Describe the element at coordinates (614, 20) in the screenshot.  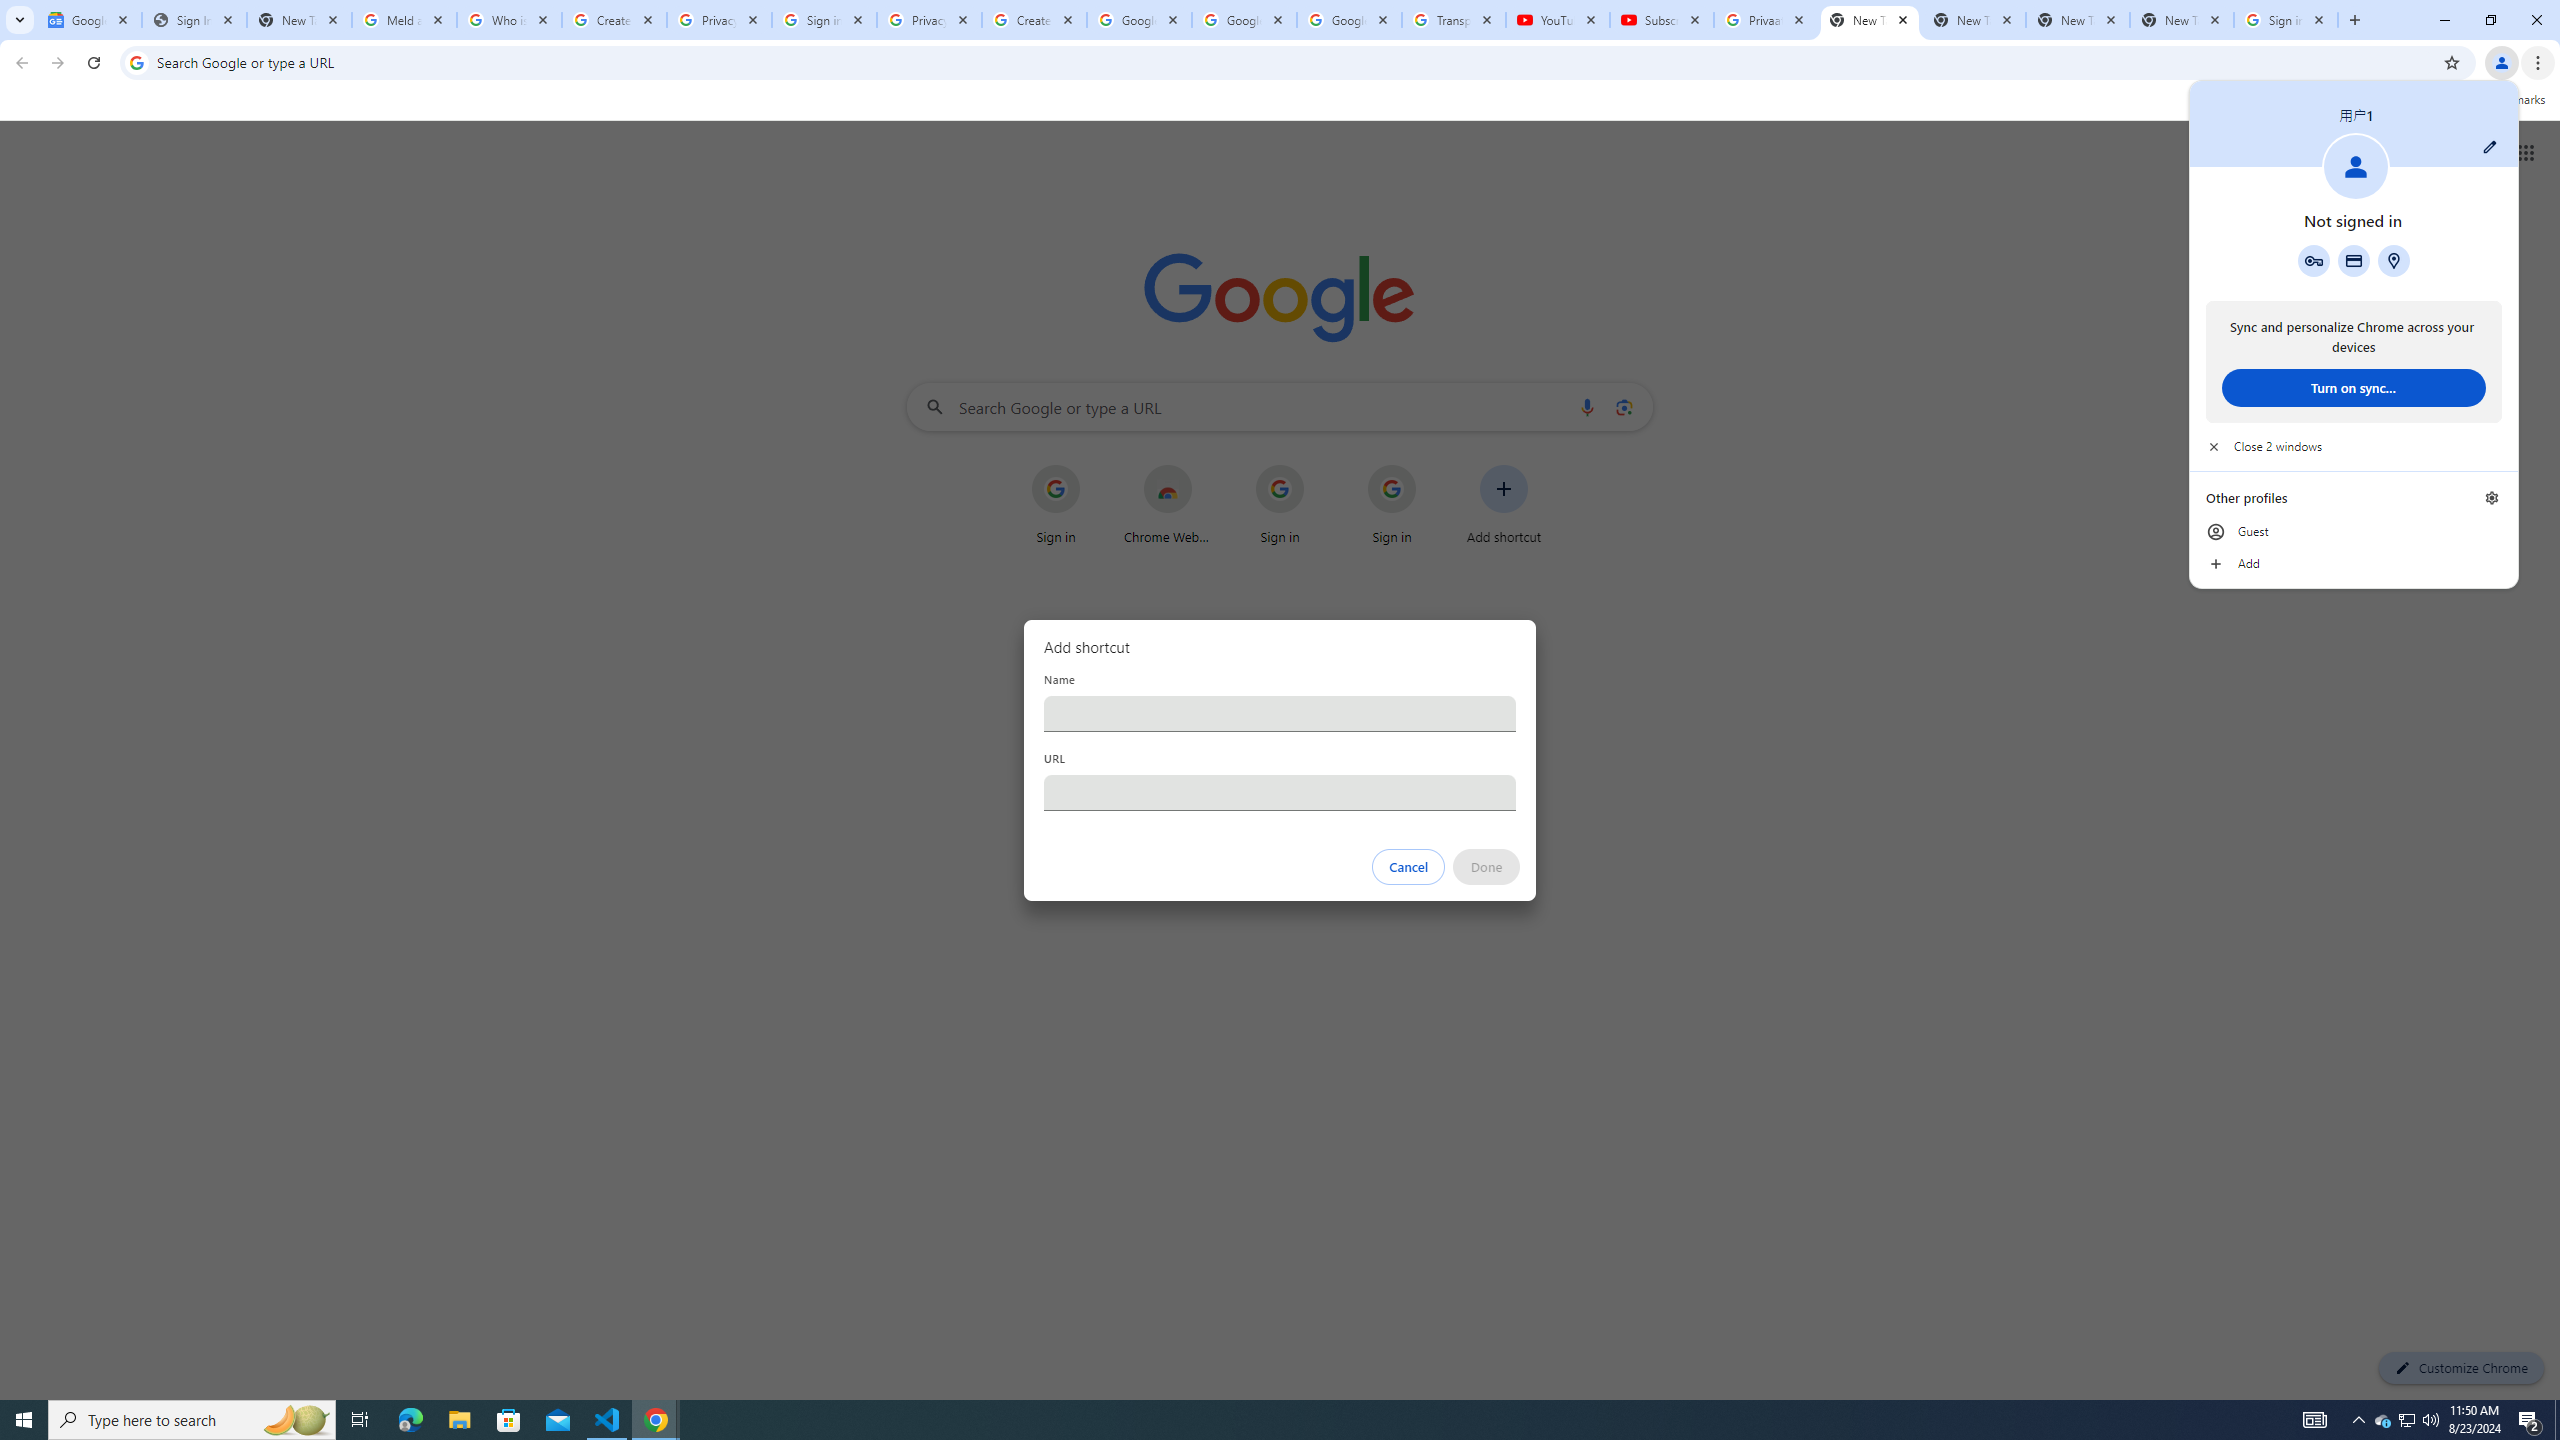
I see `Create your Google Account` at that location.